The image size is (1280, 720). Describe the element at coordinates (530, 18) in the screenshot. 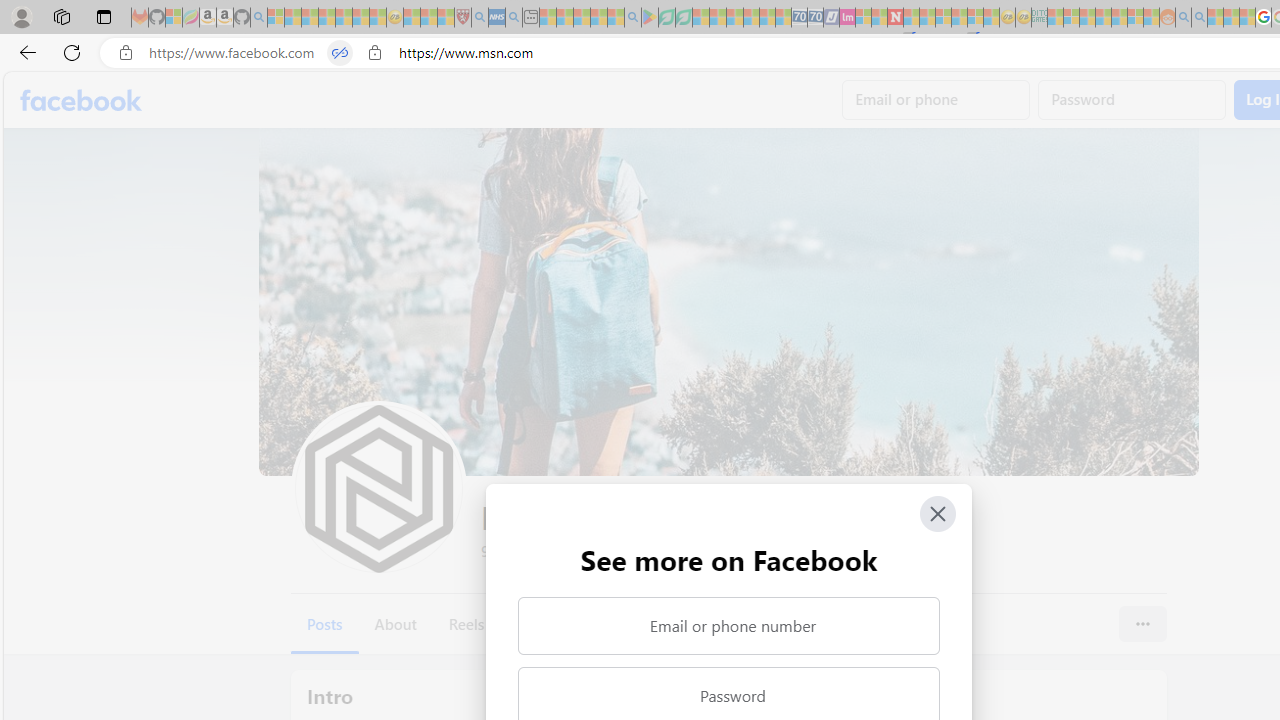

I see `New tab - Sleeping` at that location.